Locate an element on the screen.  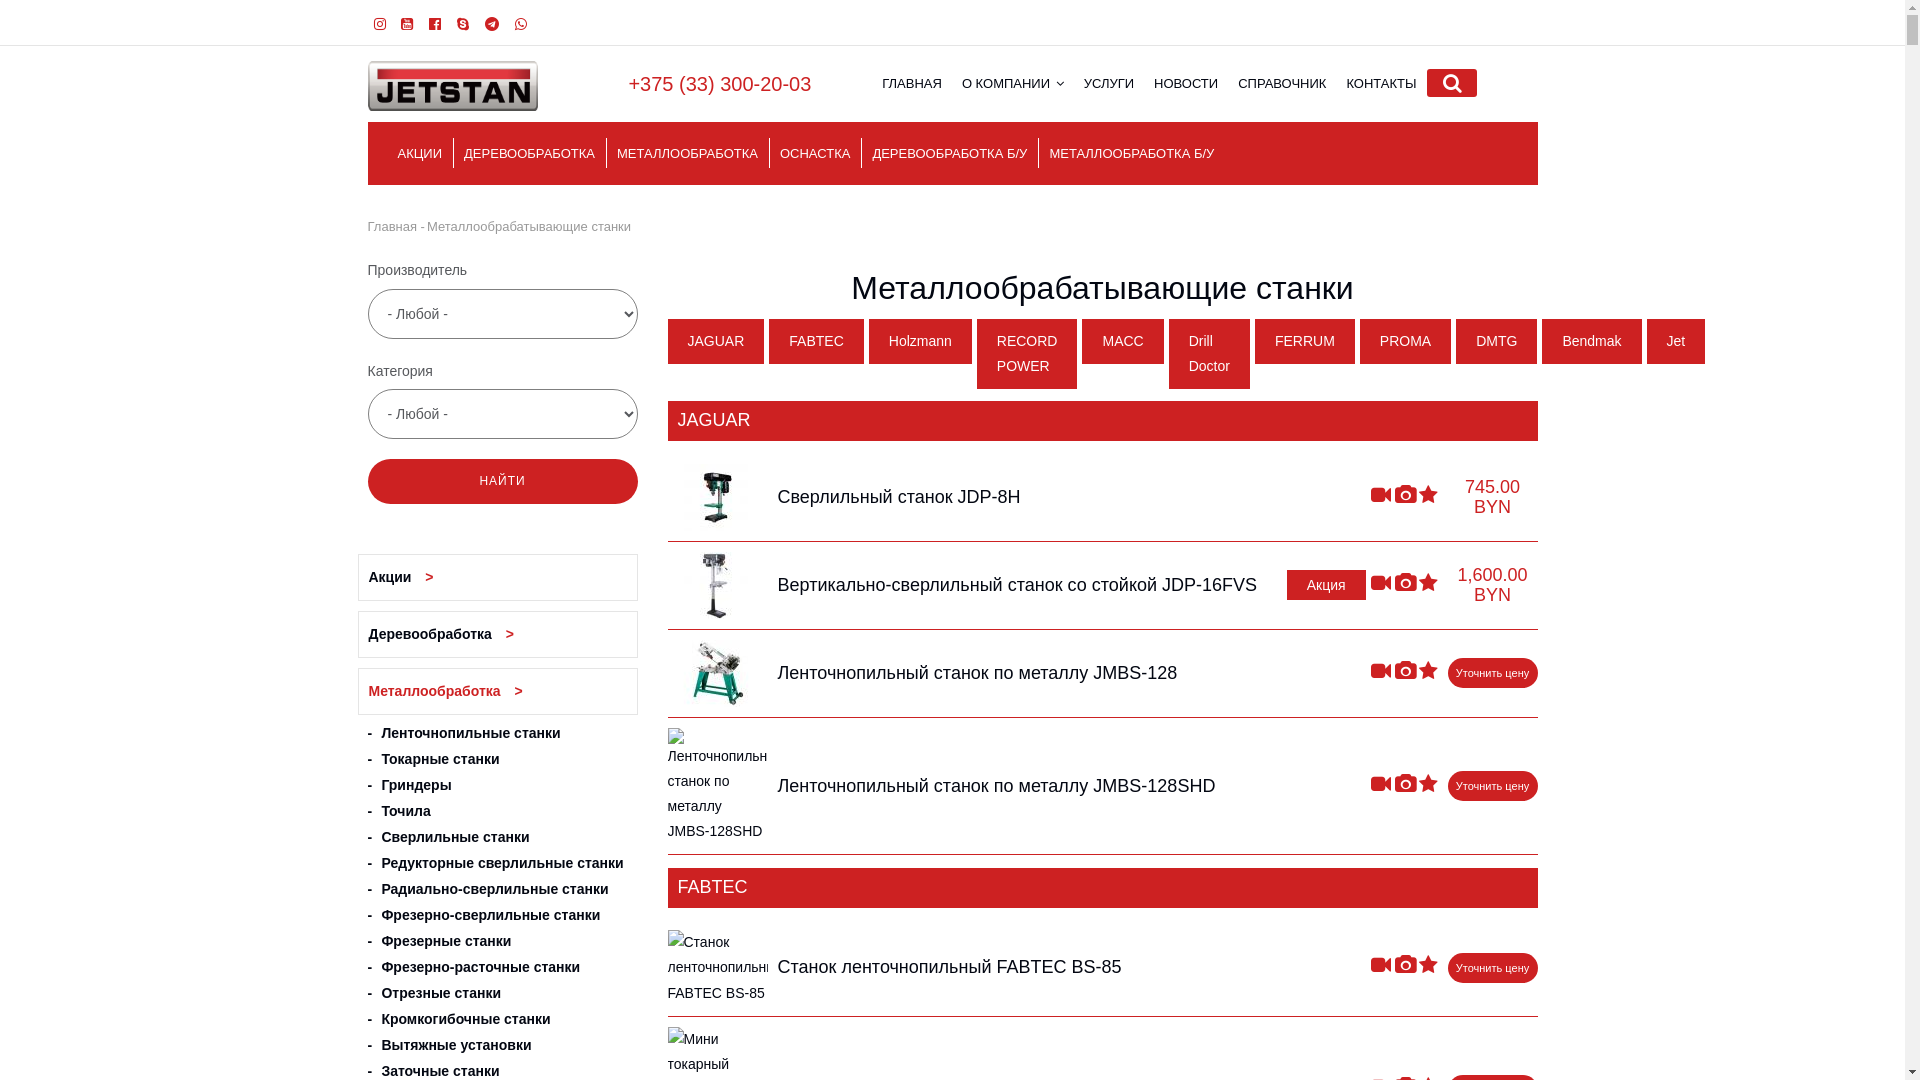
Holzmann is located at coordinates (920, 342).